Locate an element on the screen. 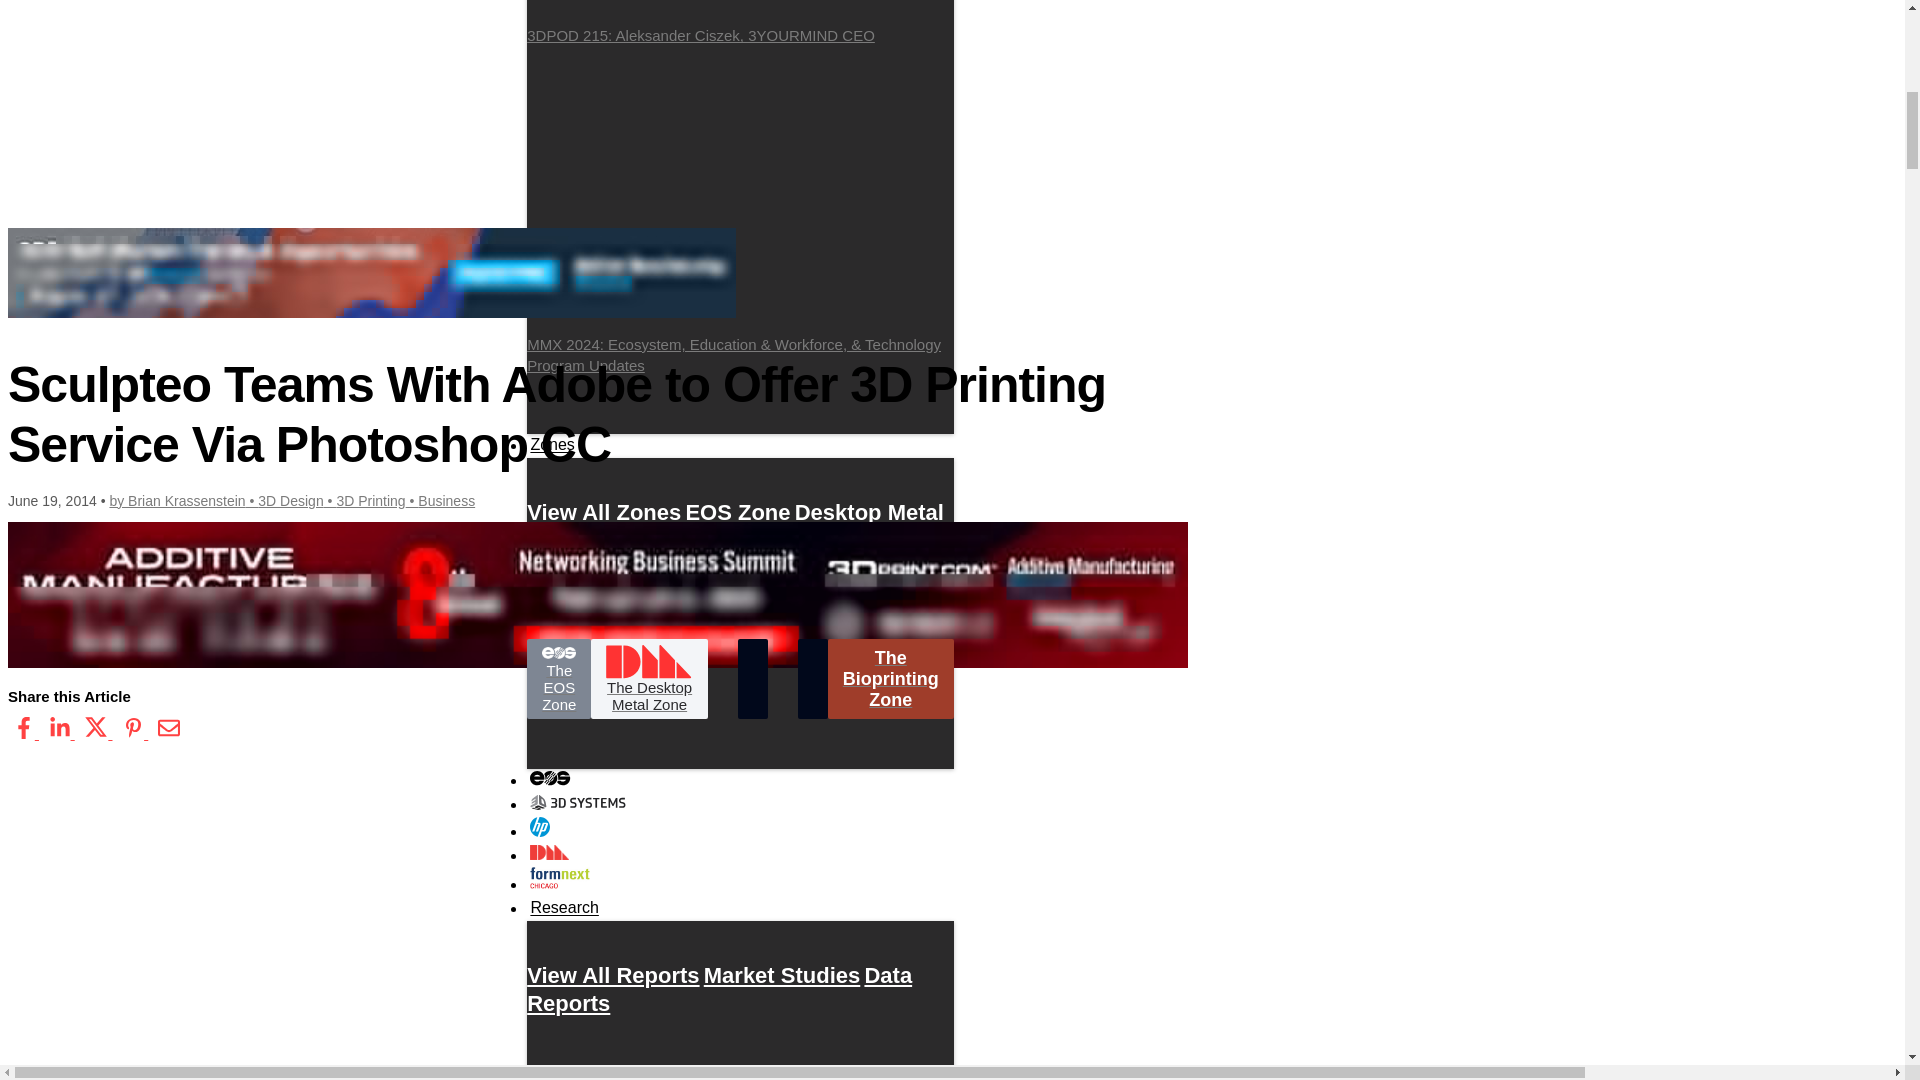 The height and width of the screenshot is (1080, 1920). The HP Zone is located at coordinates (593, 596).